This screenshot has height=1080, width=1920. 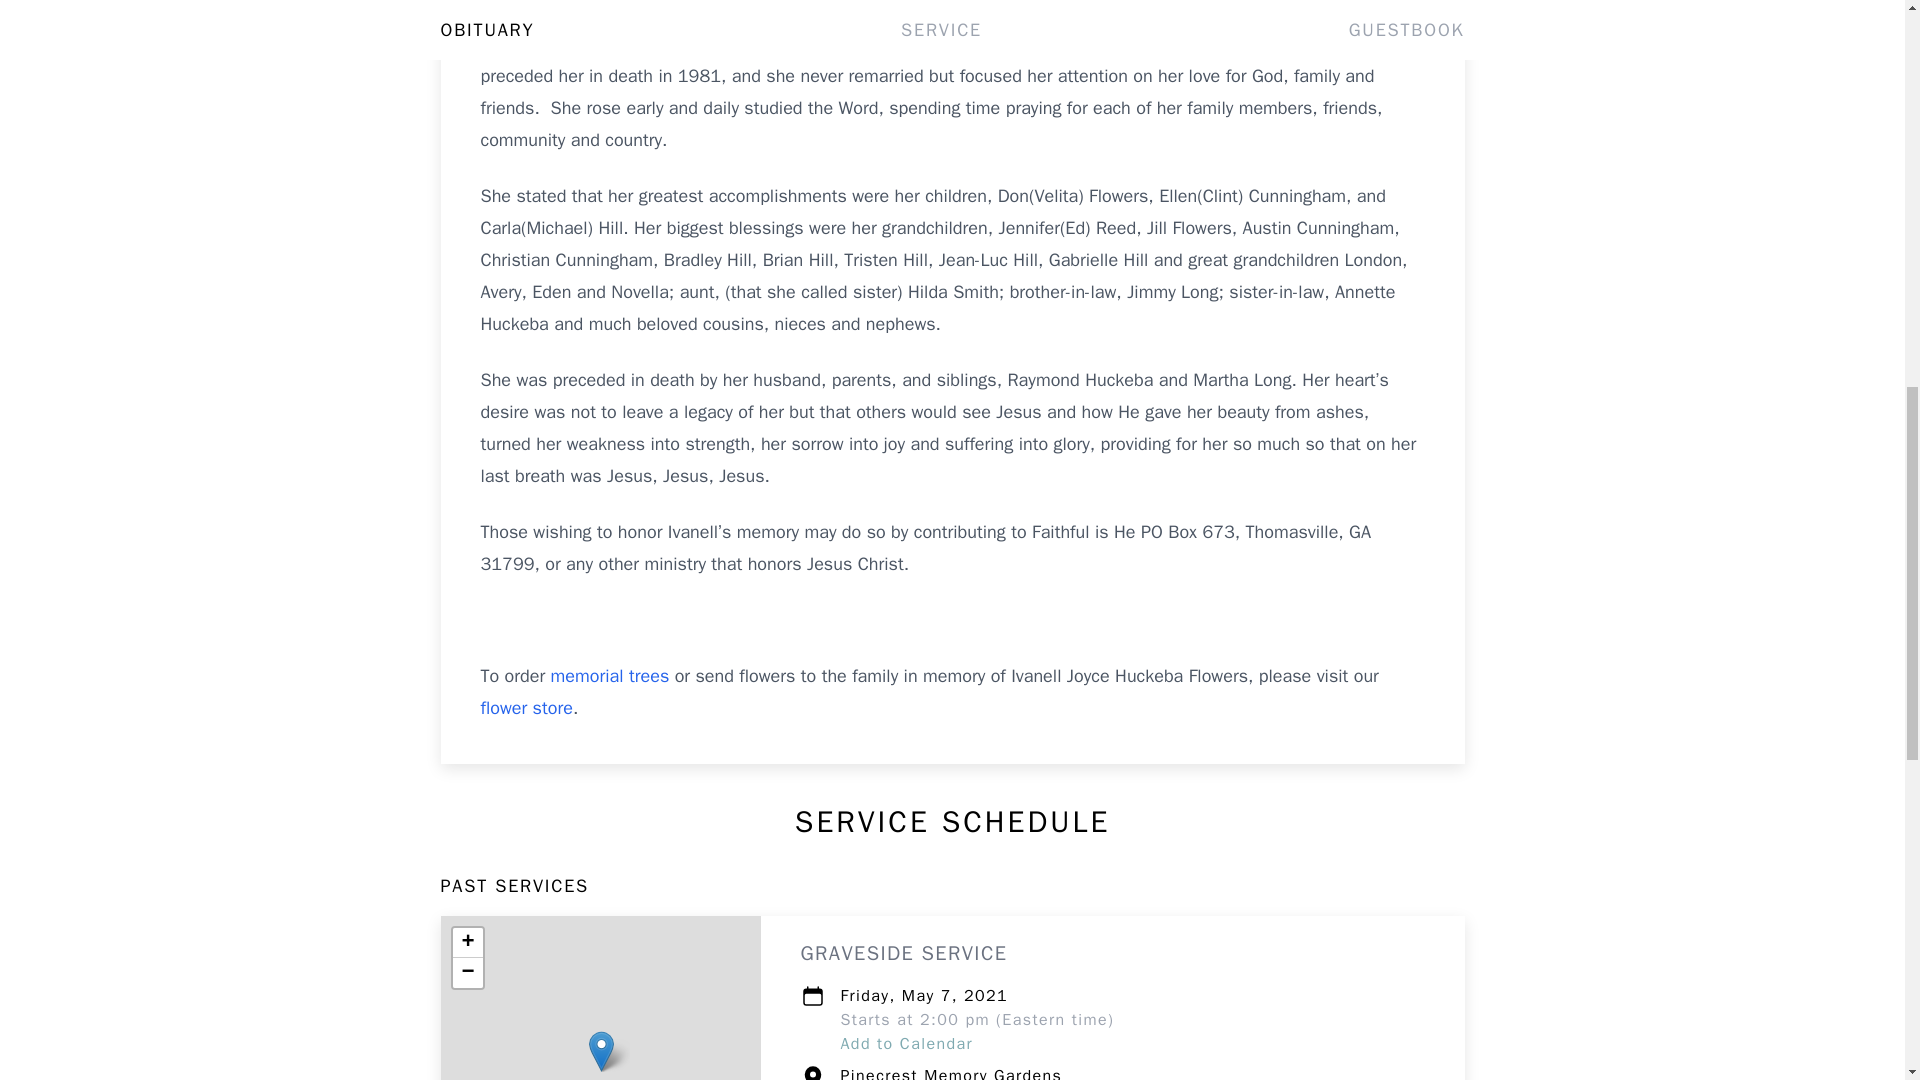 I want to click on Zoom out, so click(x=466, y=972).